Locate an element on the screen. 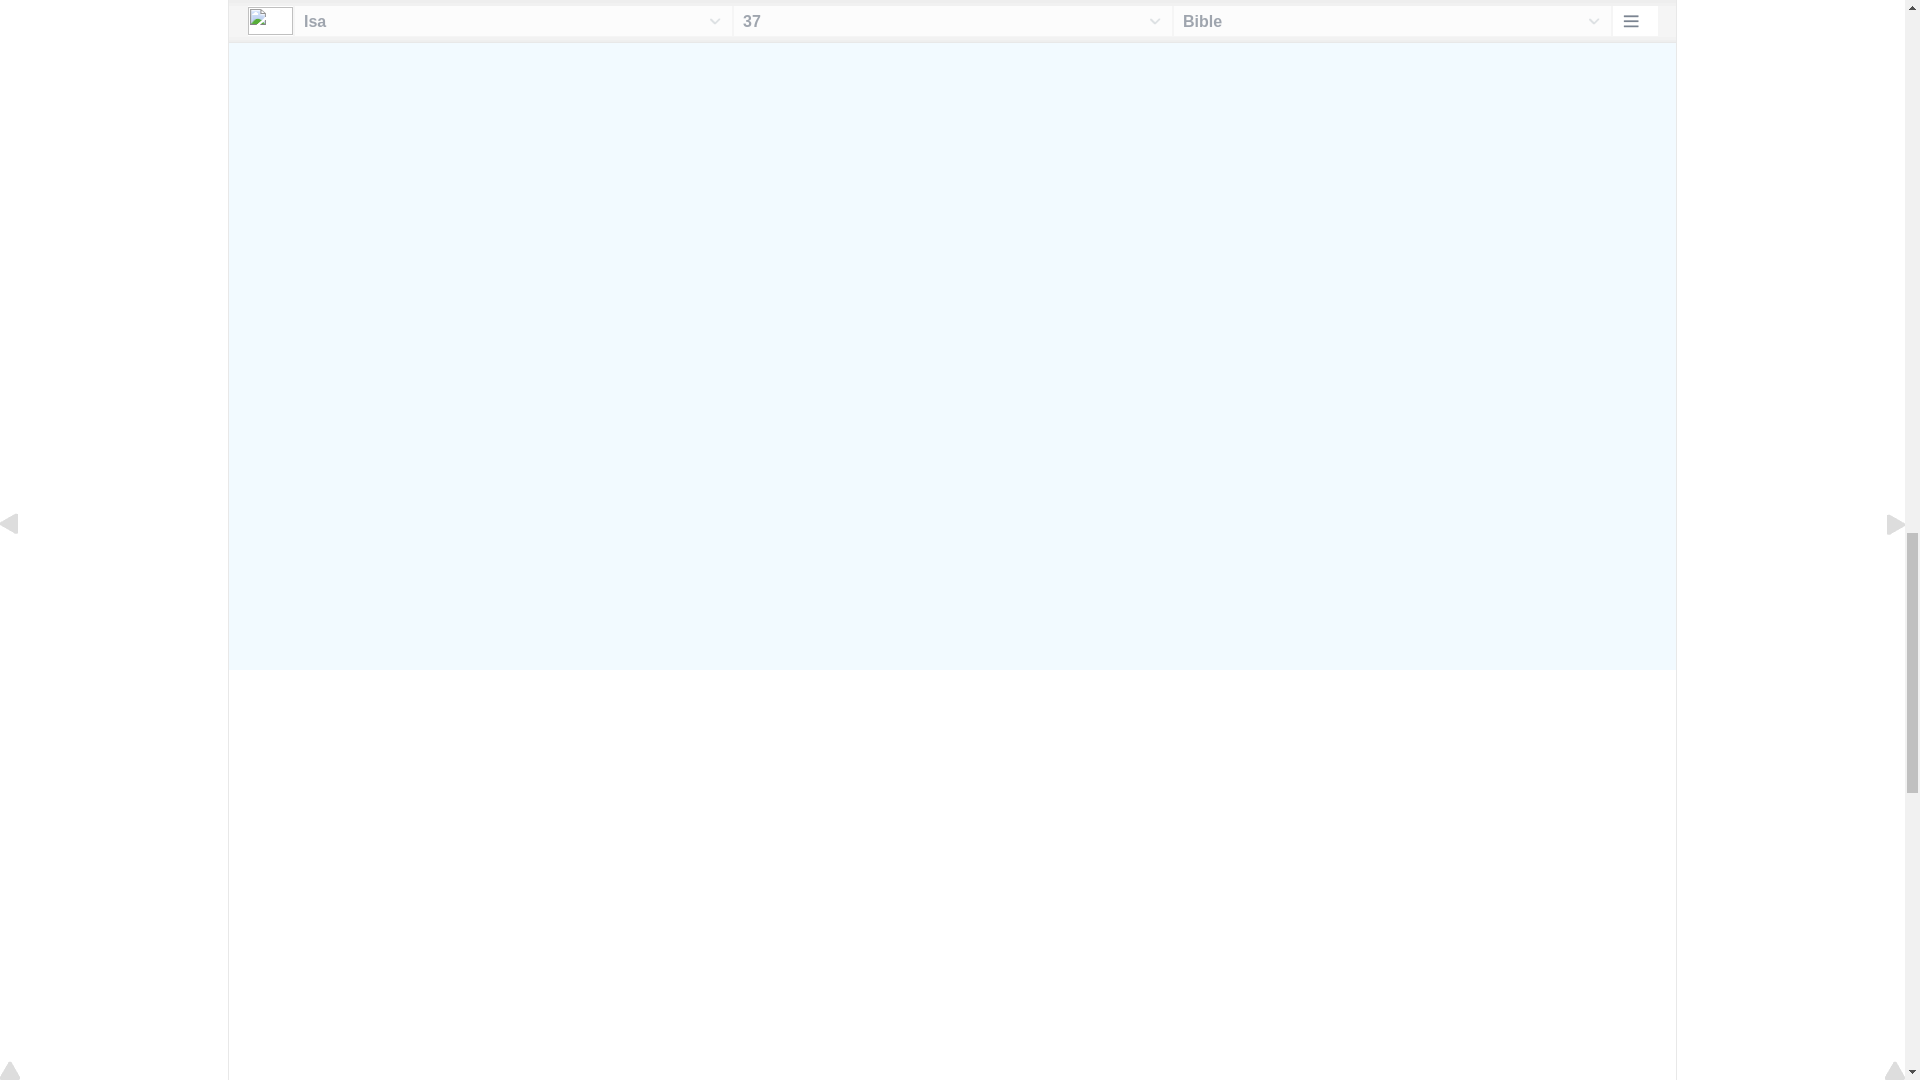  Advertisement is located at coordinates (952, 483).